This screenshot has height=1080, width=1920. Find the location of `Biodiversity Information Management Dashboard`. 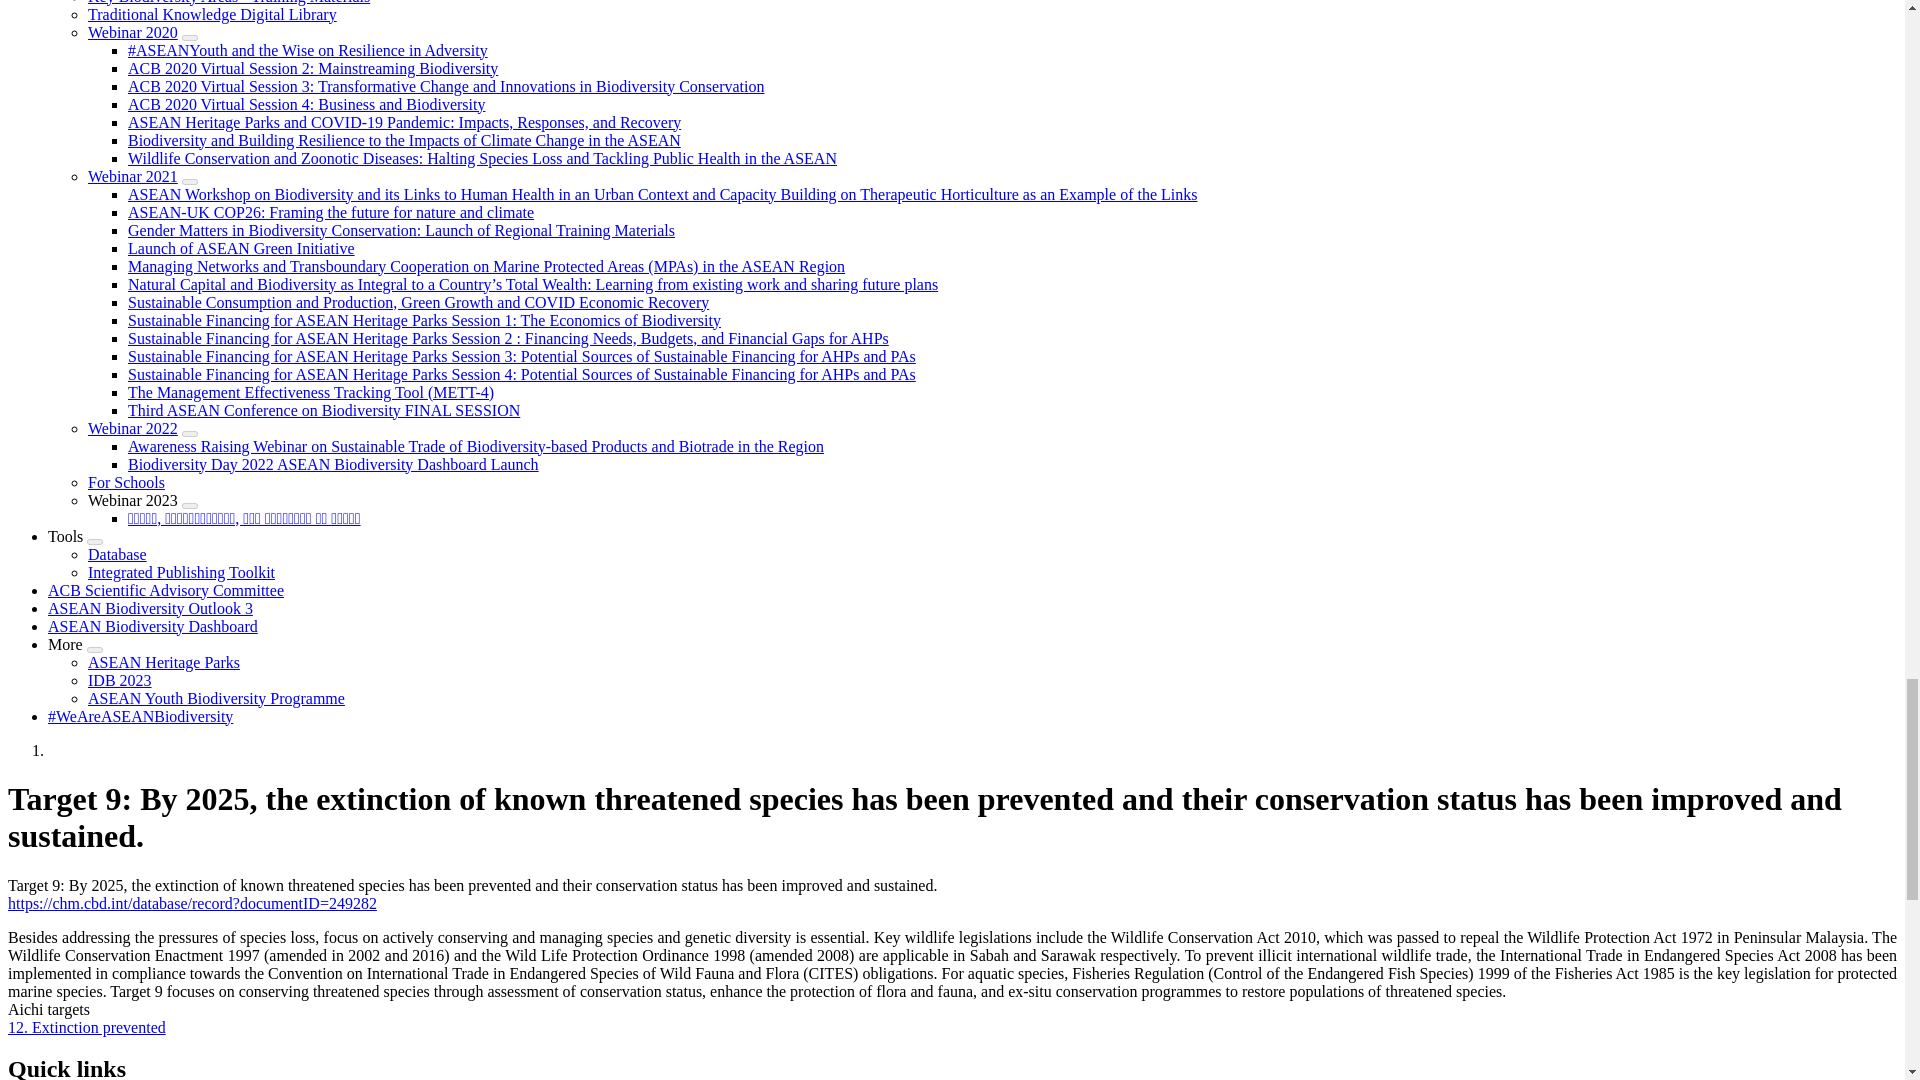

Biodiversity Information Management Dashboard is located at coordinates (118, 554).